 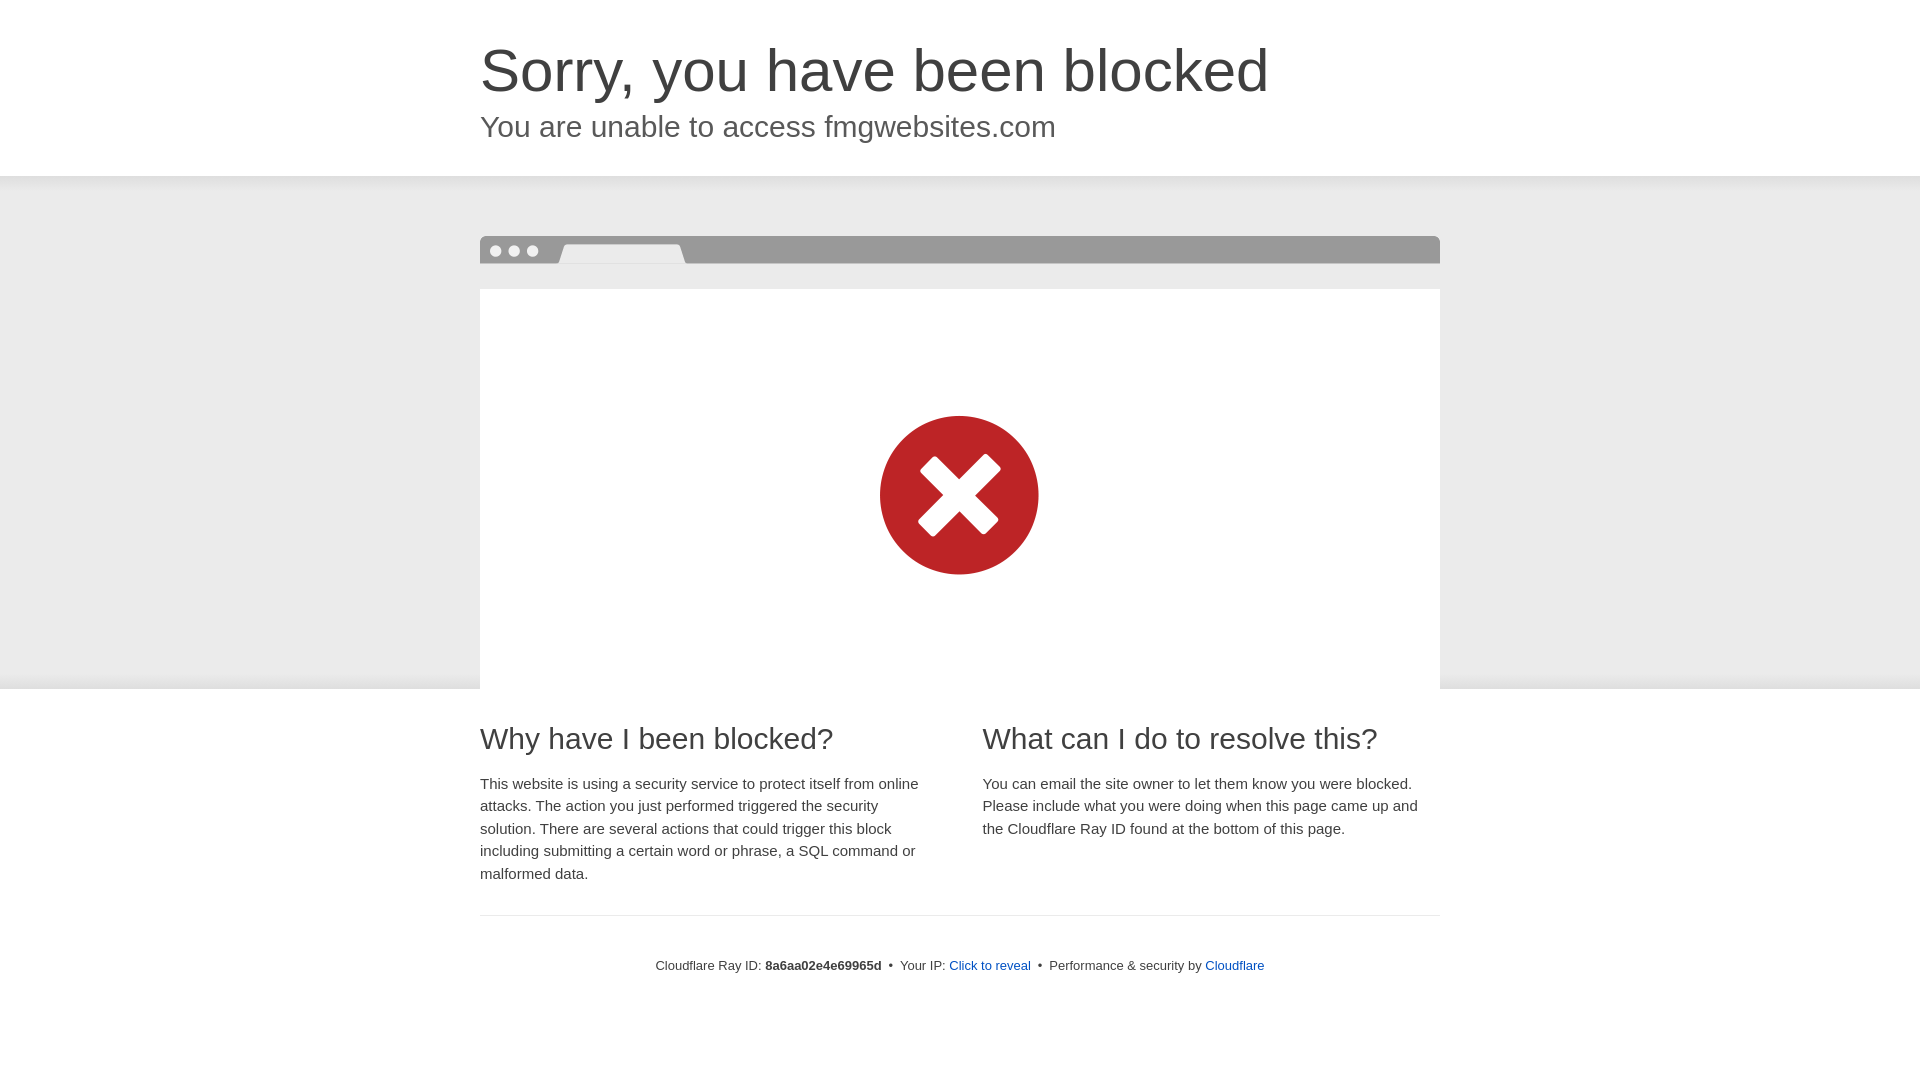 What do you see at coordinates (990, 966) in the screenshot?
I see `Click to reveal` at bounding box center [990, 966].